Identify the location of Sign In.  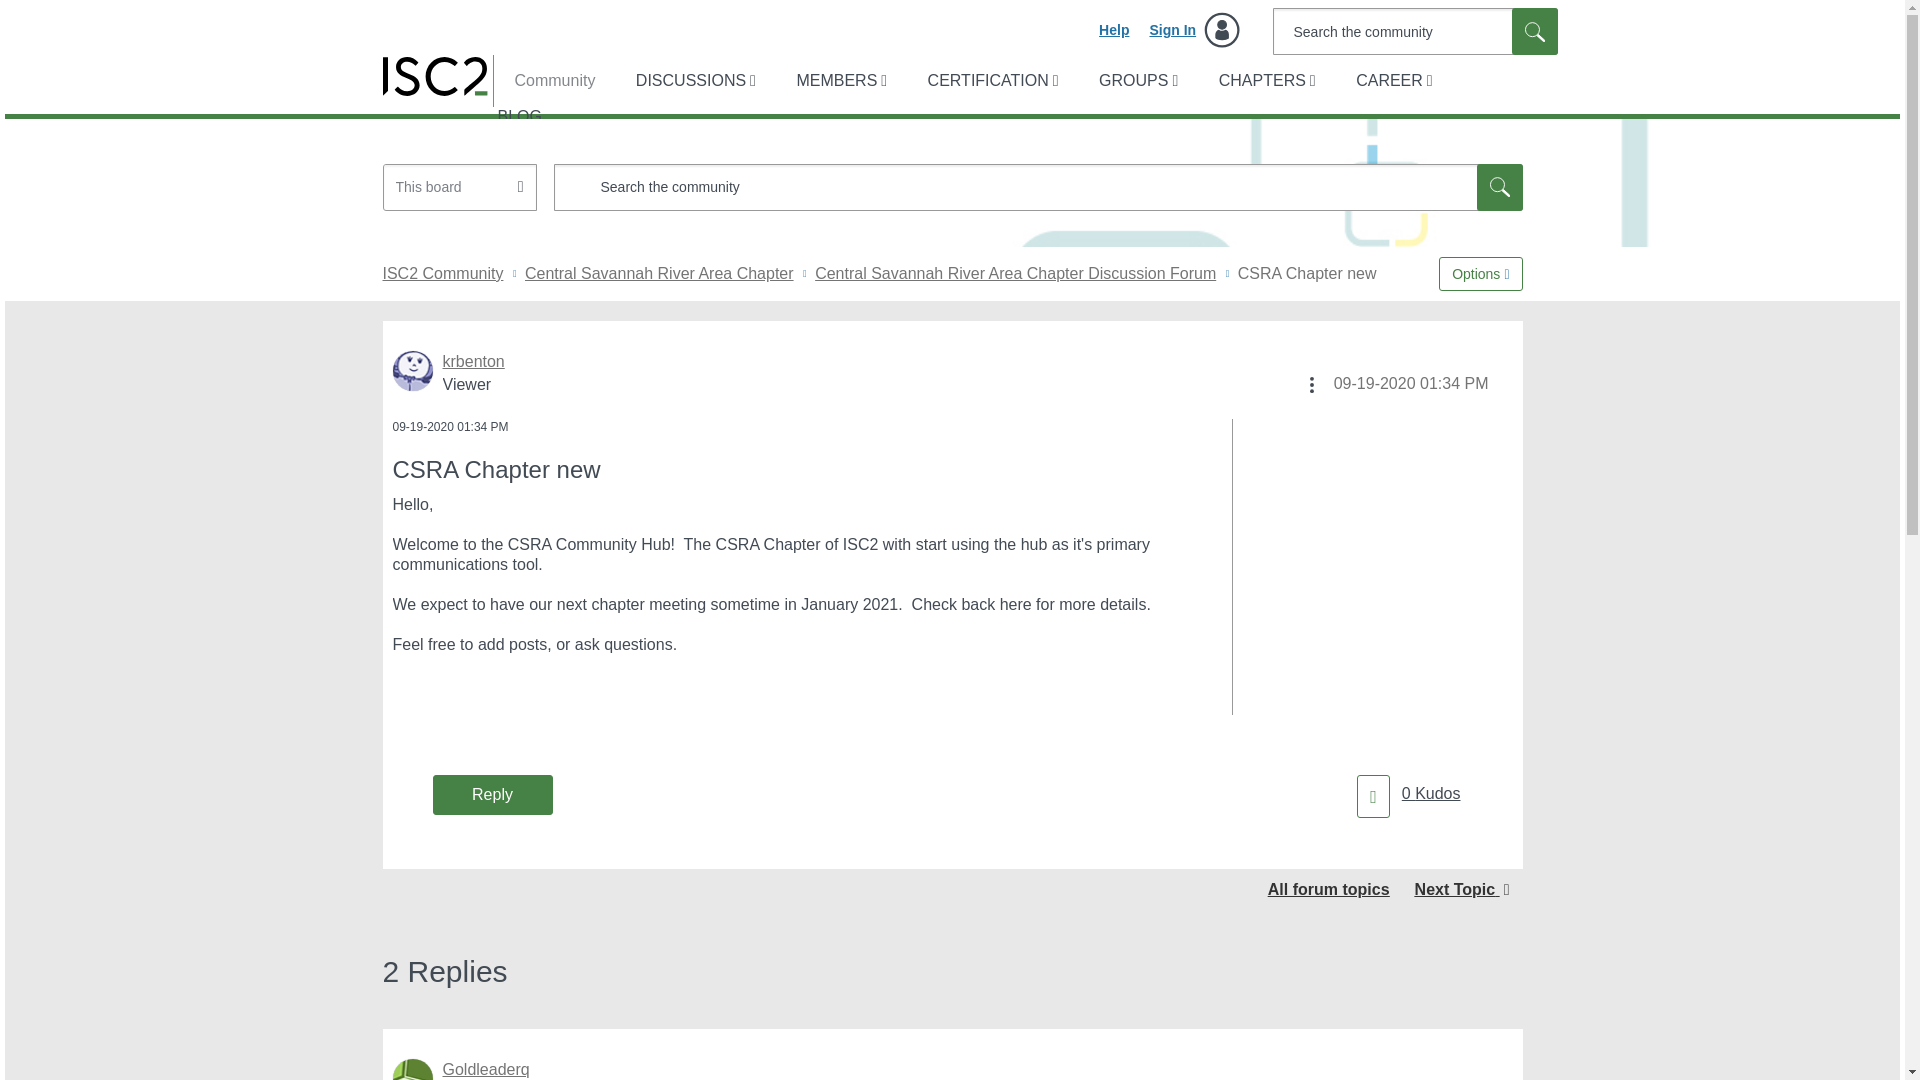
(1194, 30).